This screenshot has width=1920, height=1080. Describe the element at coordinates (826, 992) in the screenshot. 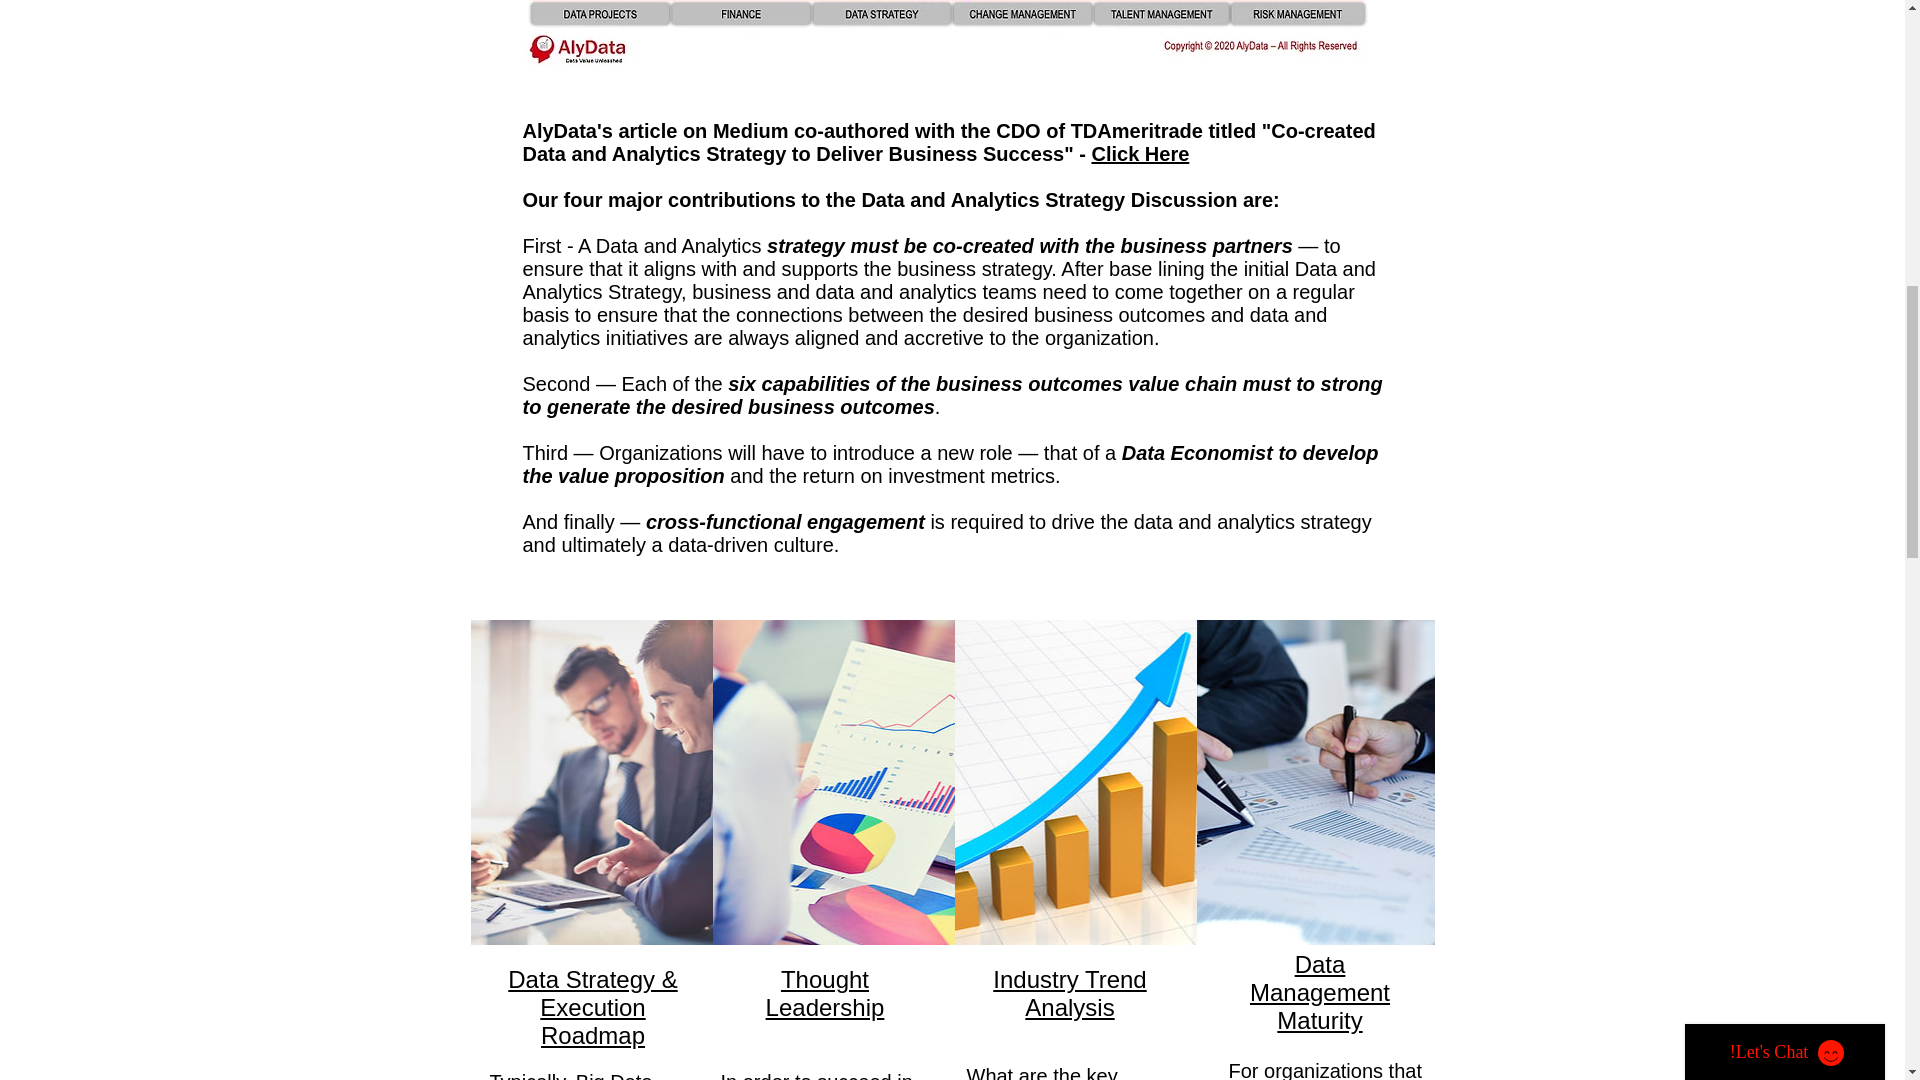

I see `Thought Leadership` at that location.